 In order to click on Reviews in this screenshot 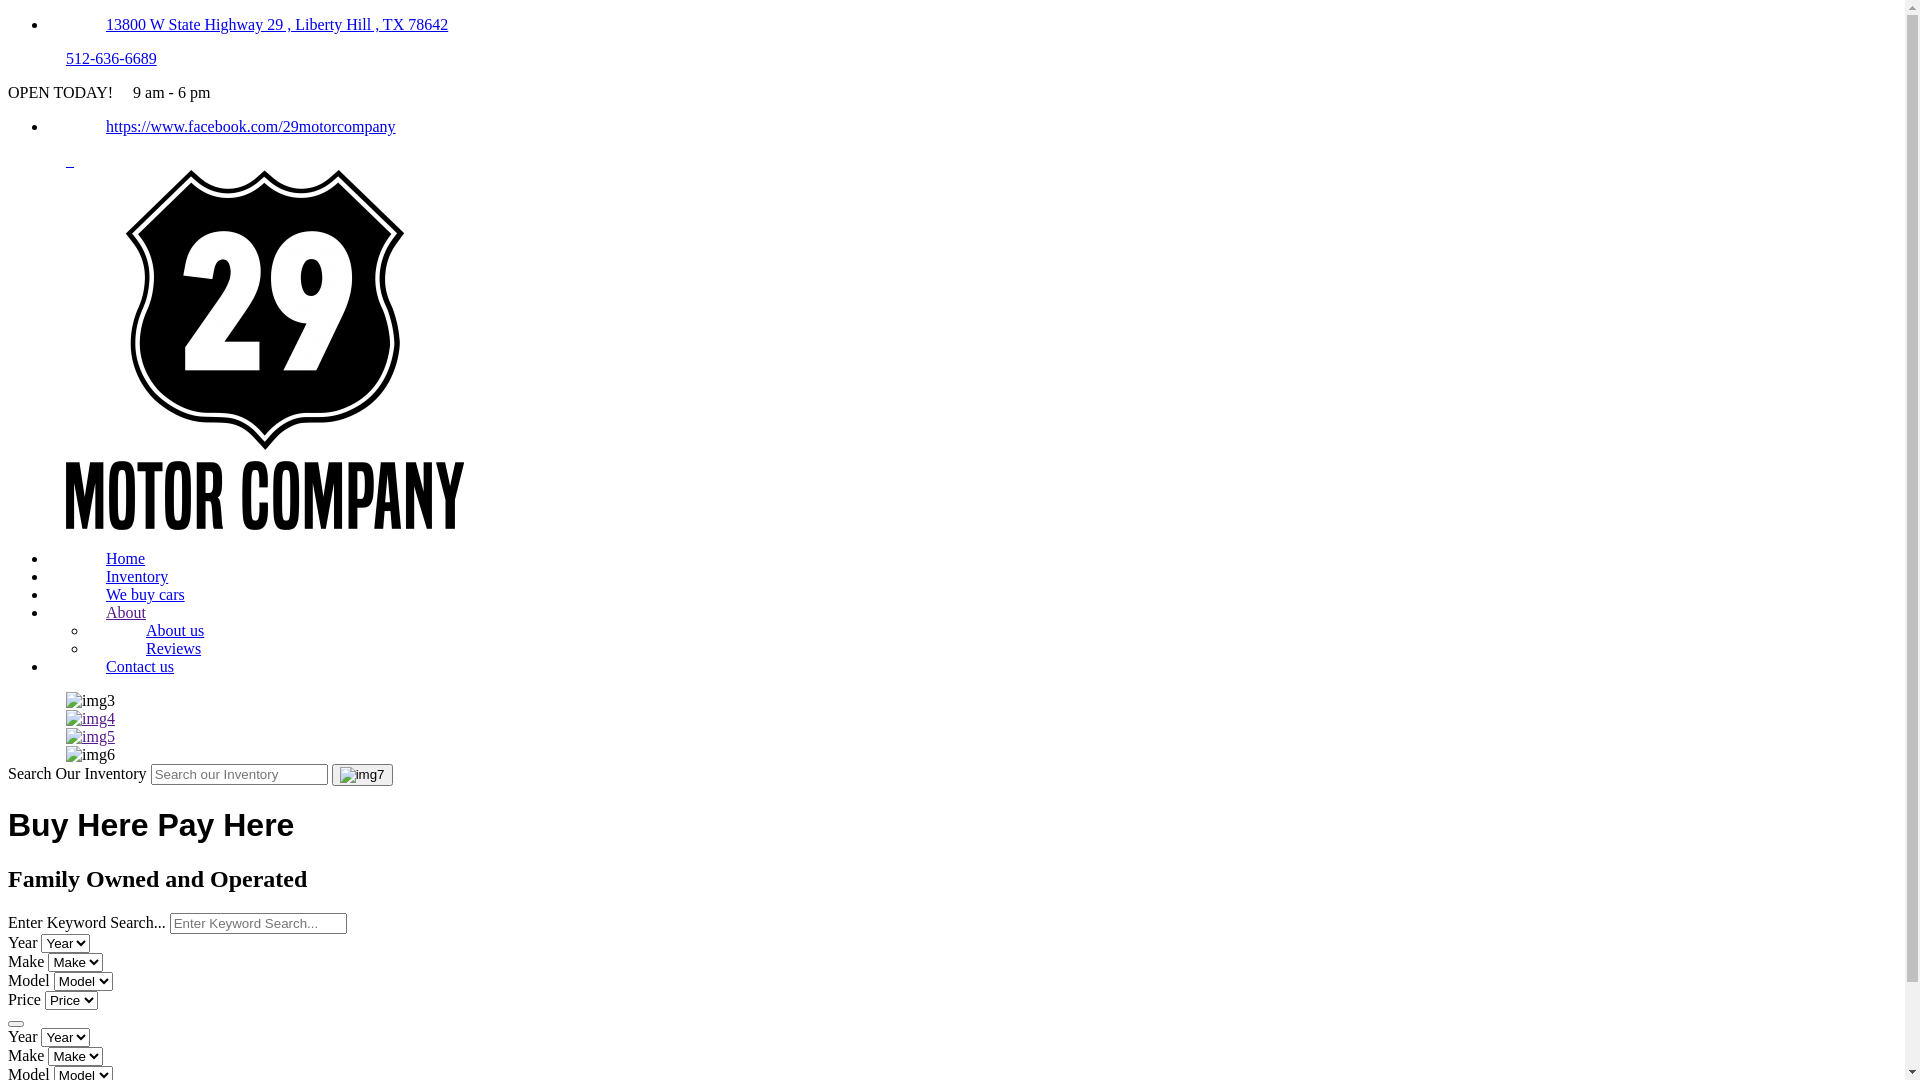, I will do `click(174, 648)`.